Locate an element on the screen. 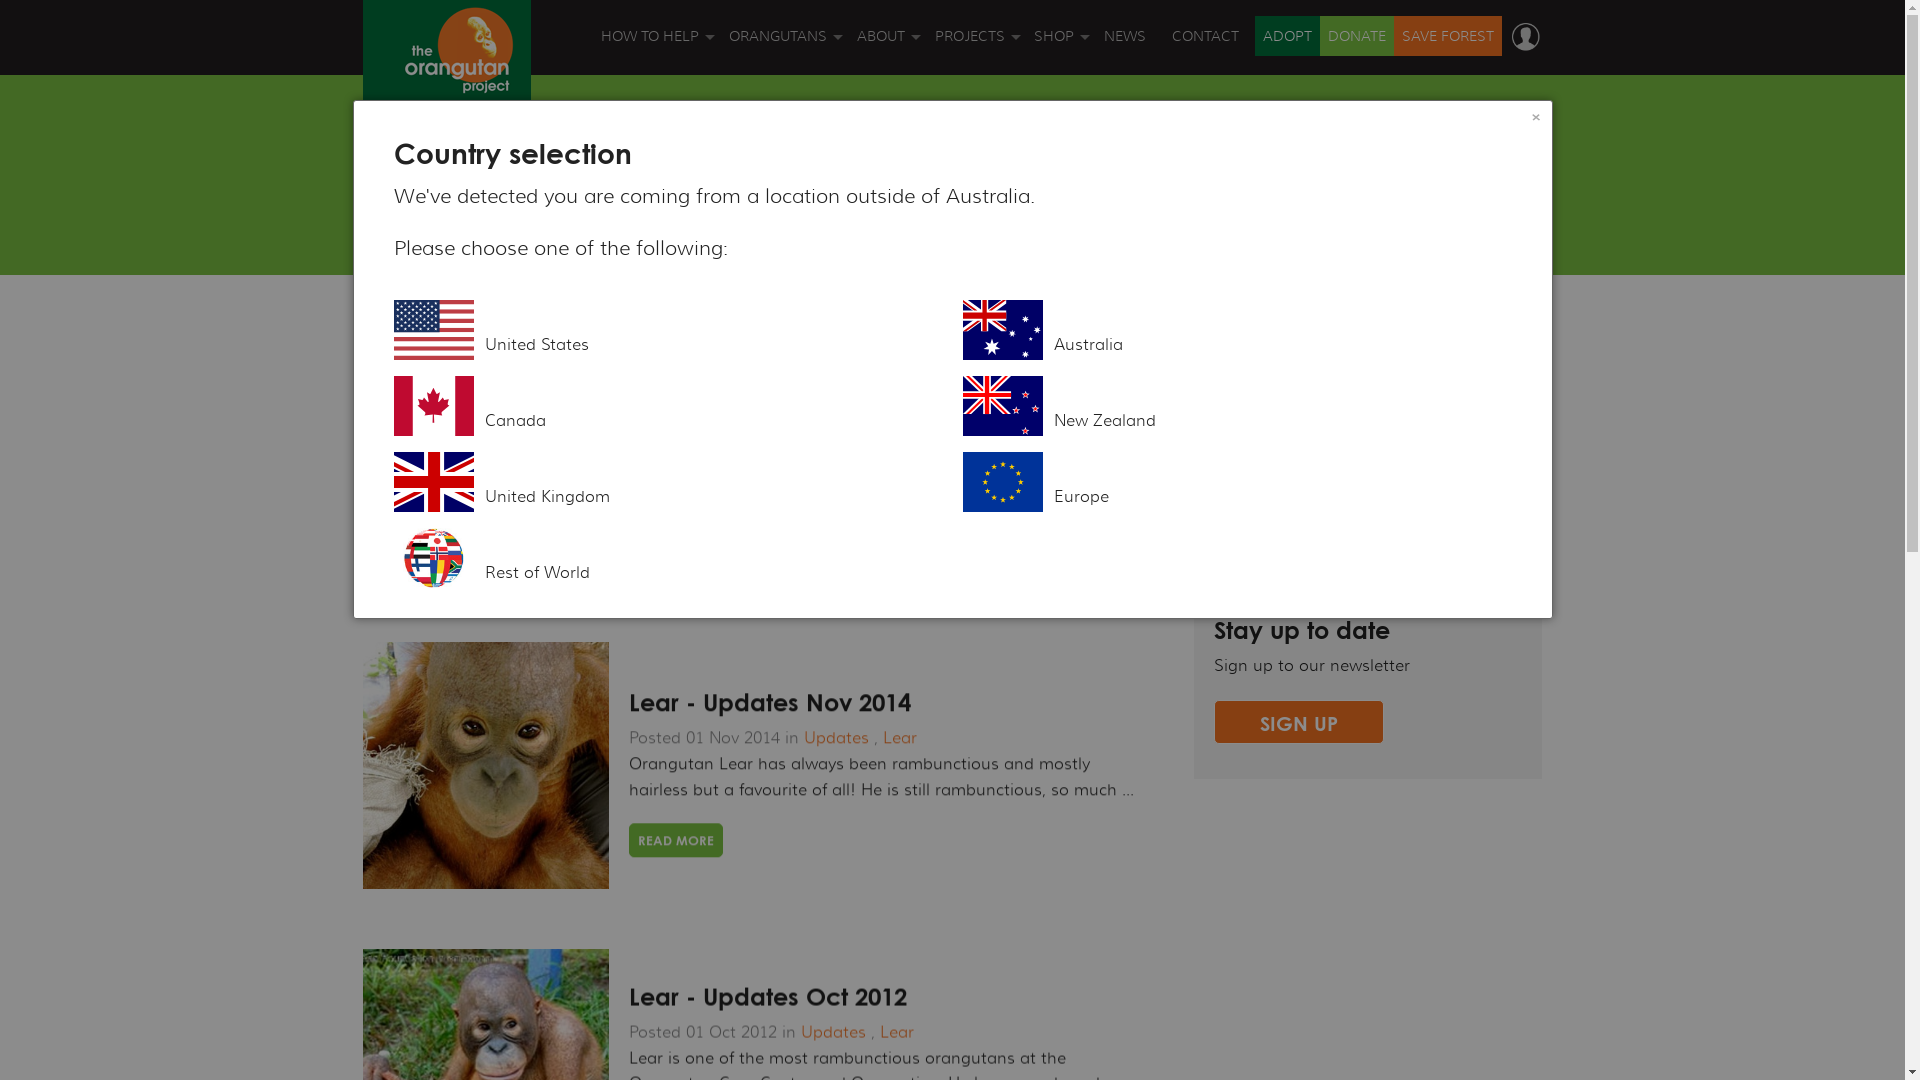  CONTACT is located at coordinates (1210, 36).